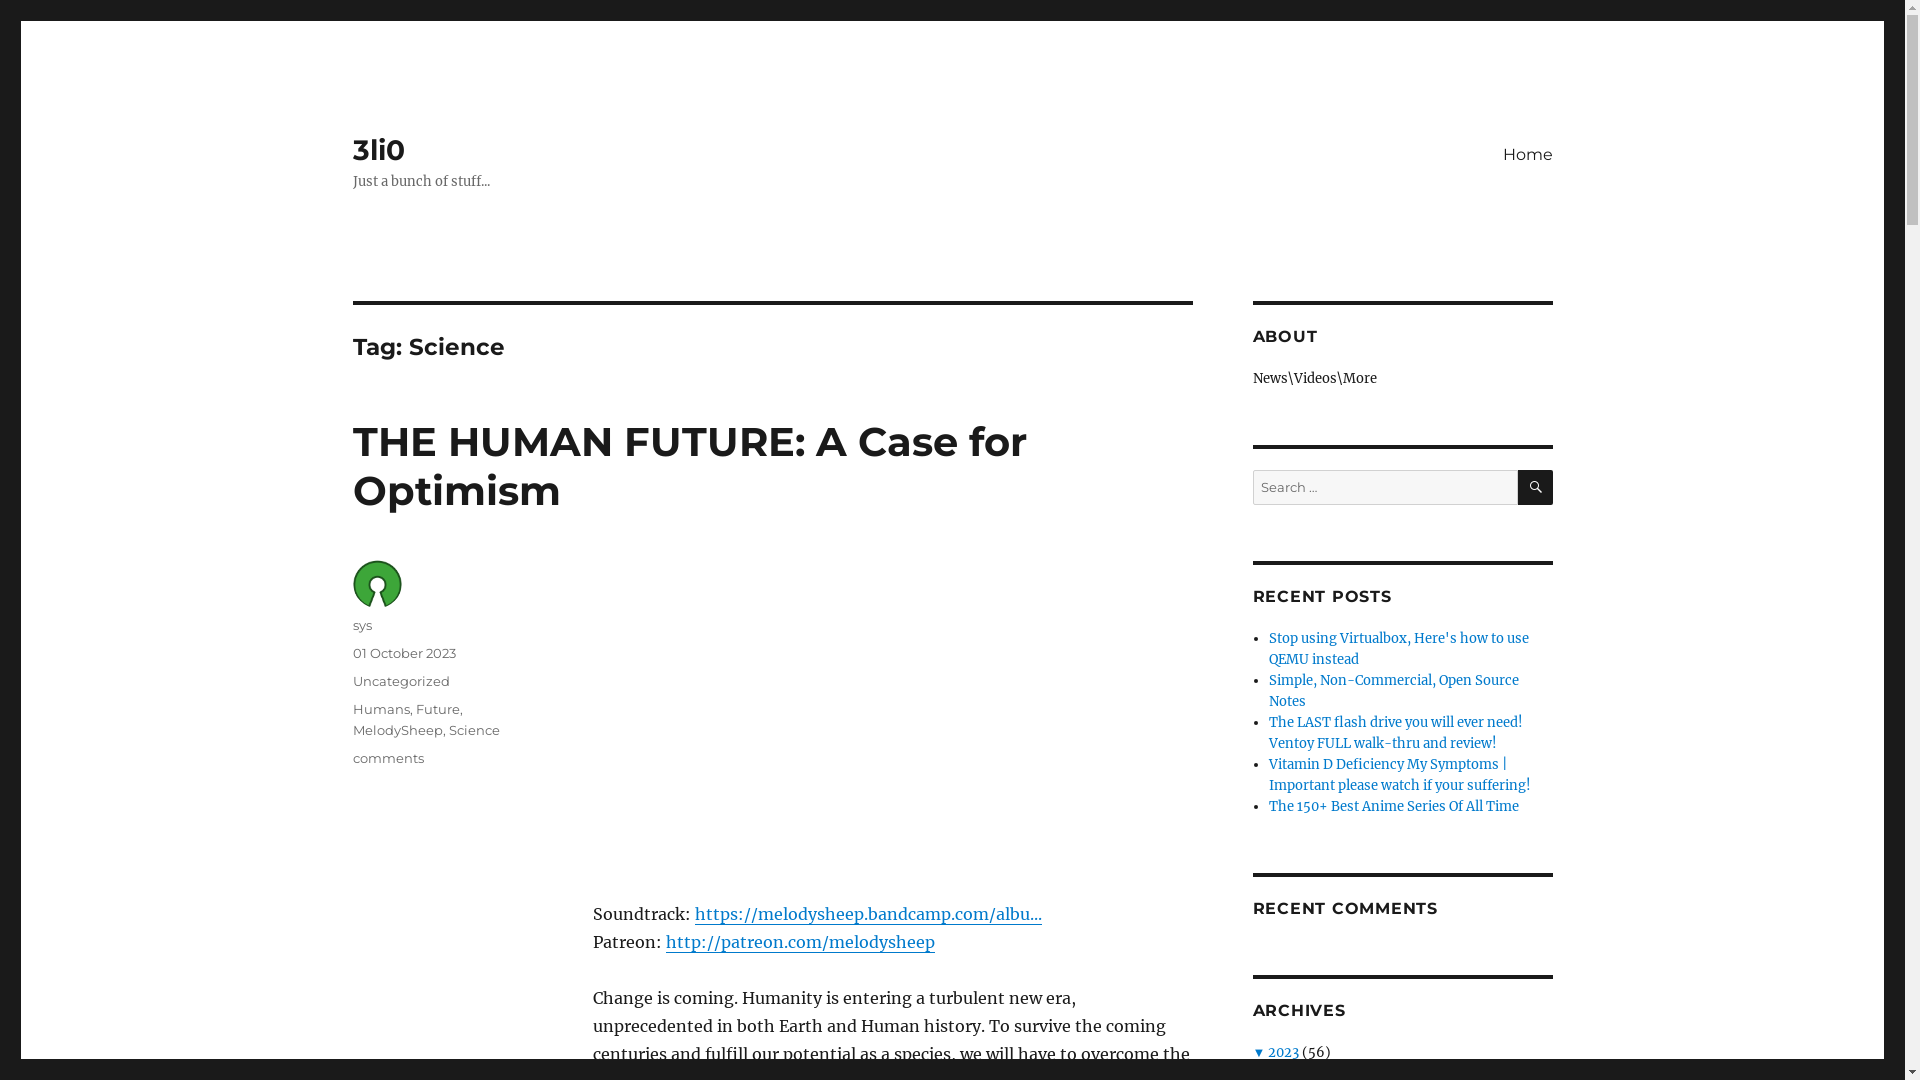 The width and height of the screenshot is (1920, 1080). Describe the element at coordinates (800, 942) in the screenshot. I see `http://patreon.com/melodysheep` at that location.